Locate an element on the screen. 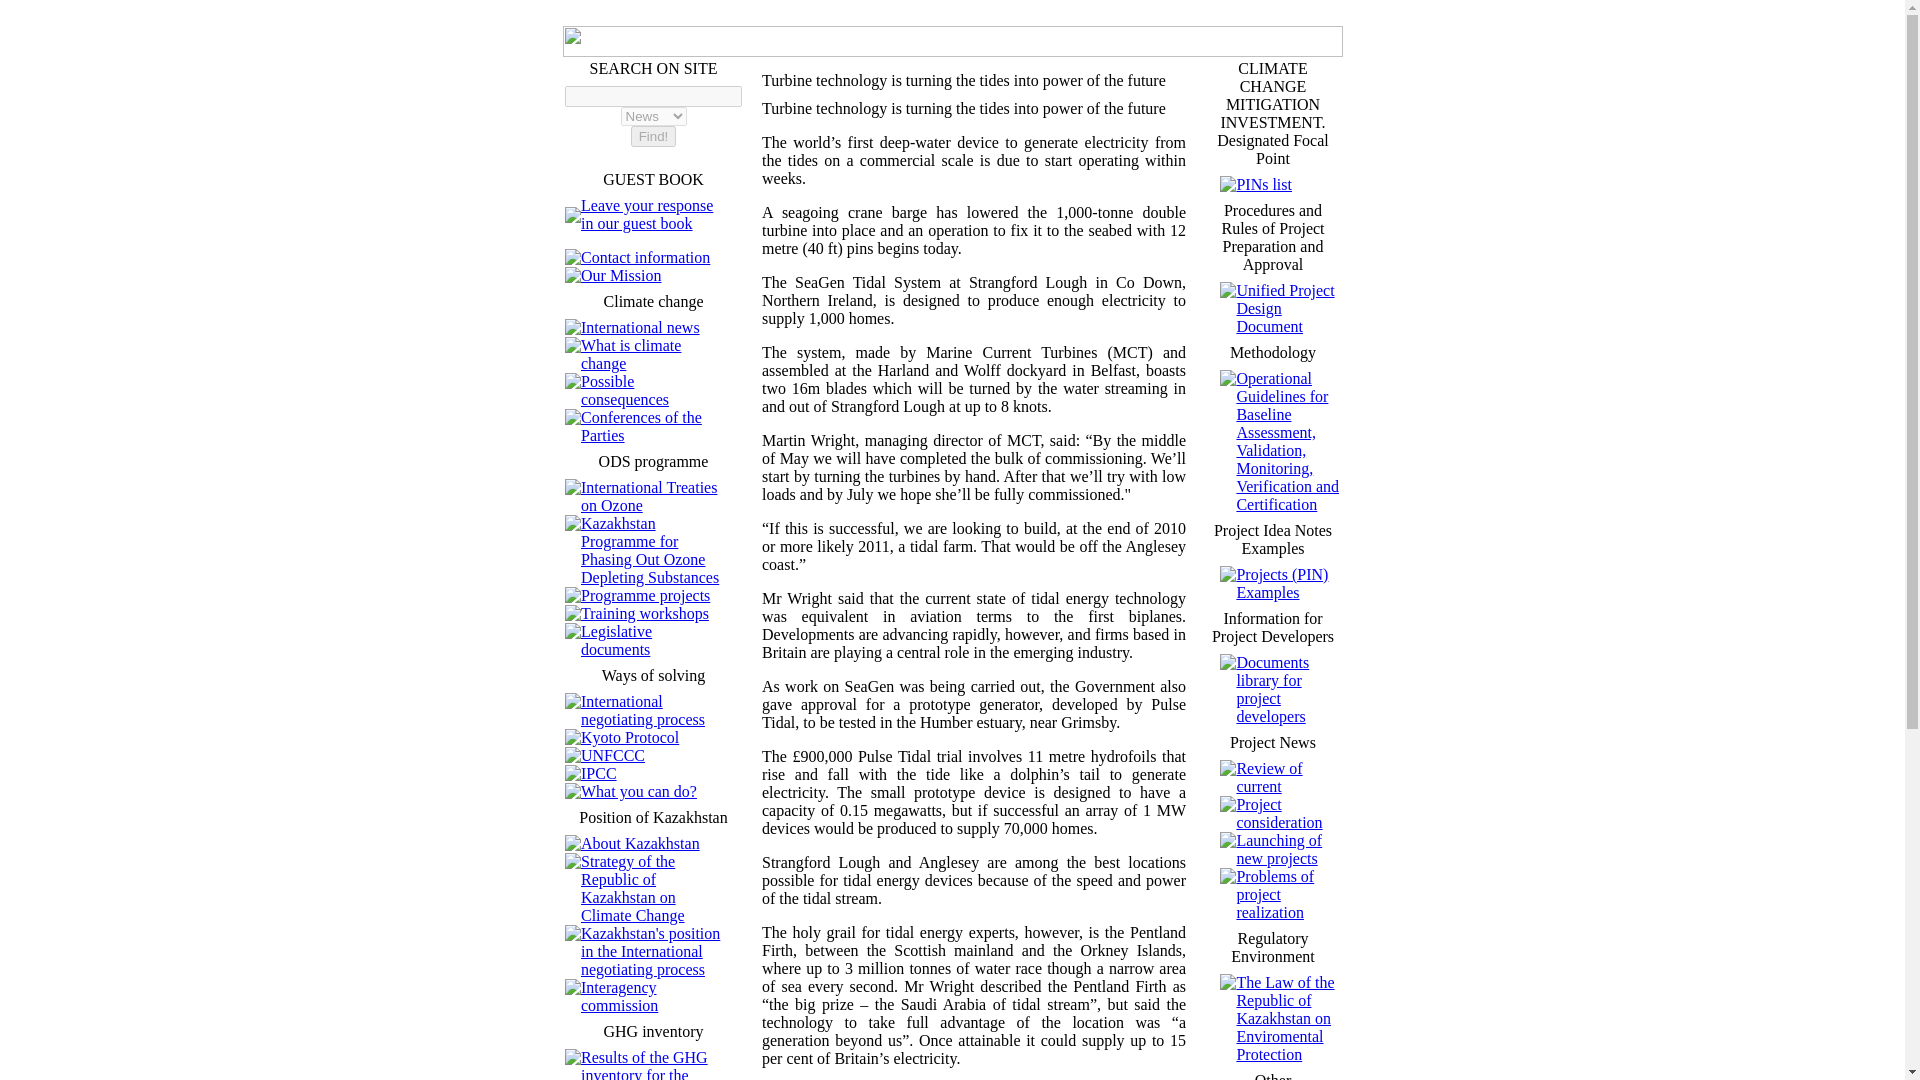 Image resolution: width=1920 pixels, height=1080 pixels. Project consideration is located at coordinates (1279, 812).